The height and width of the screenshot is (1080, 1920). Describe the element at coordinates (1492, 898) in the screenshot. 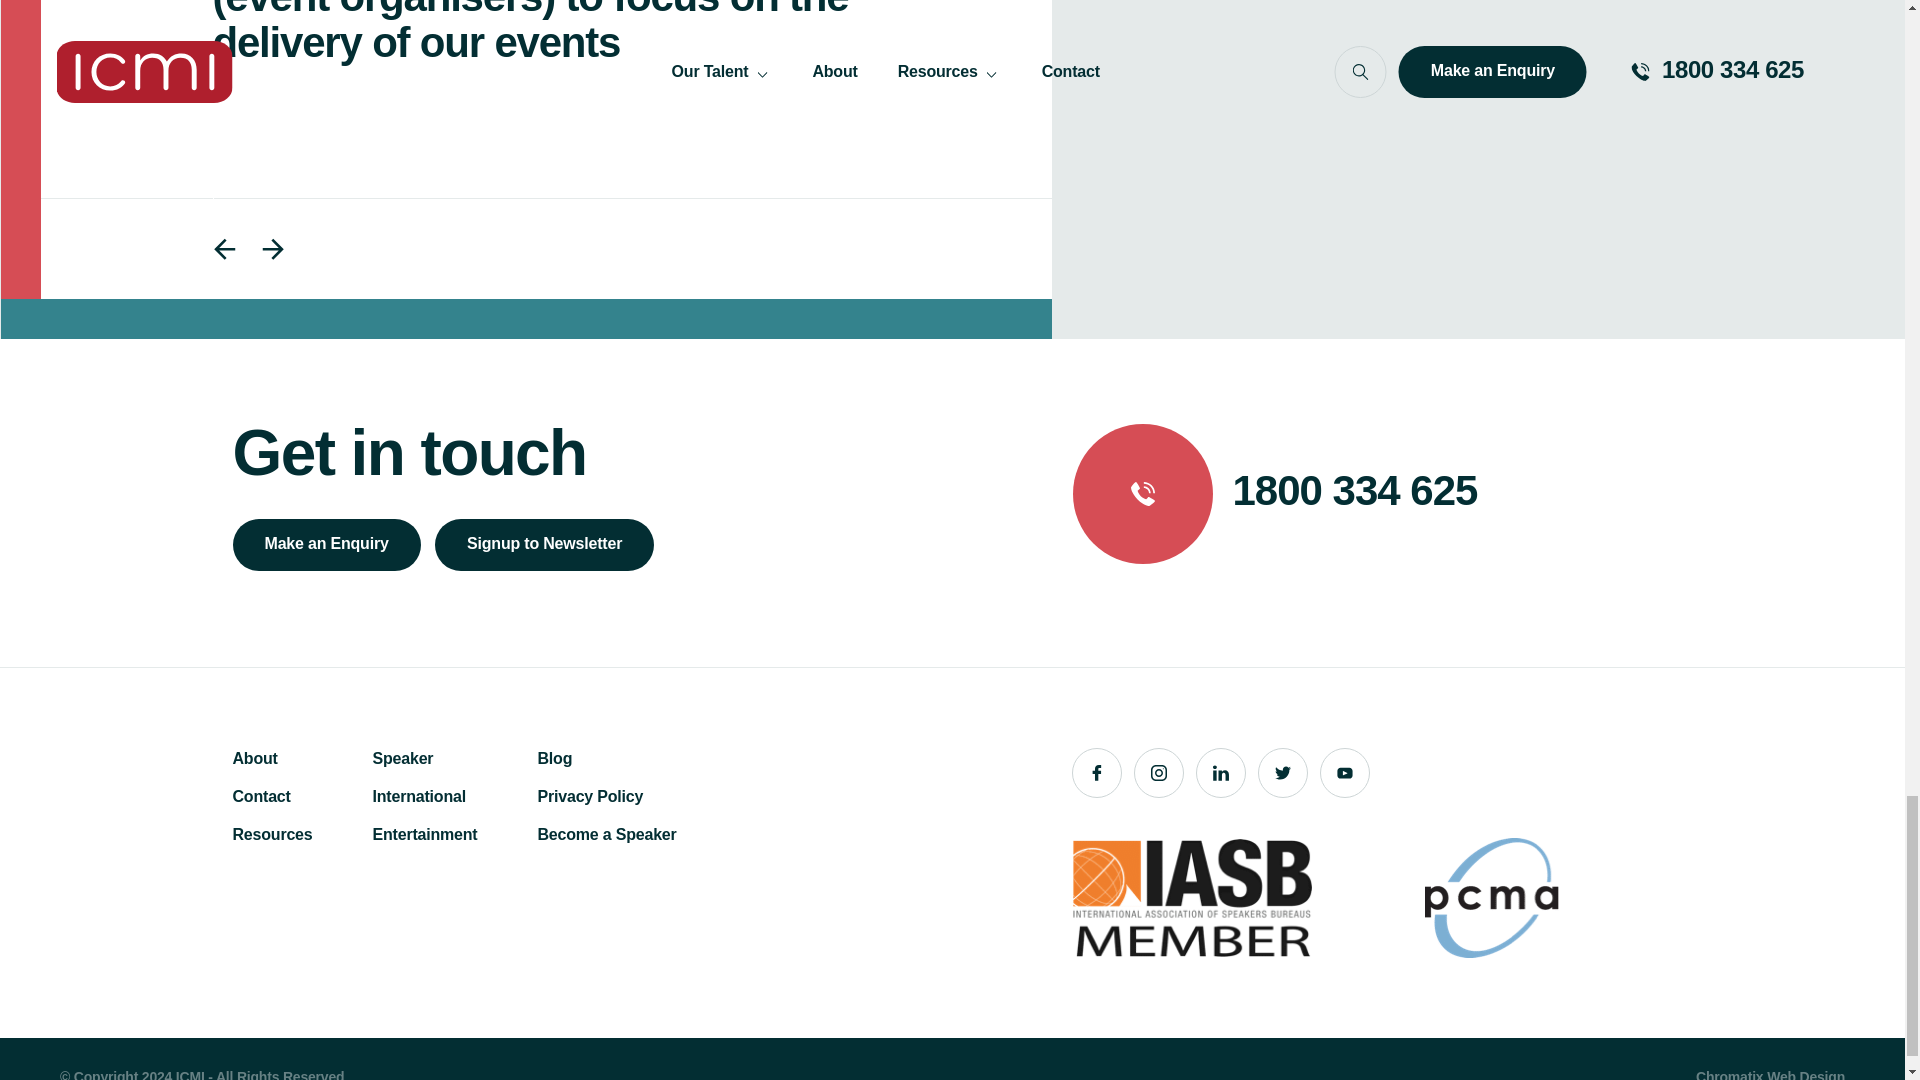

I see `PCMA Logo` at that location.